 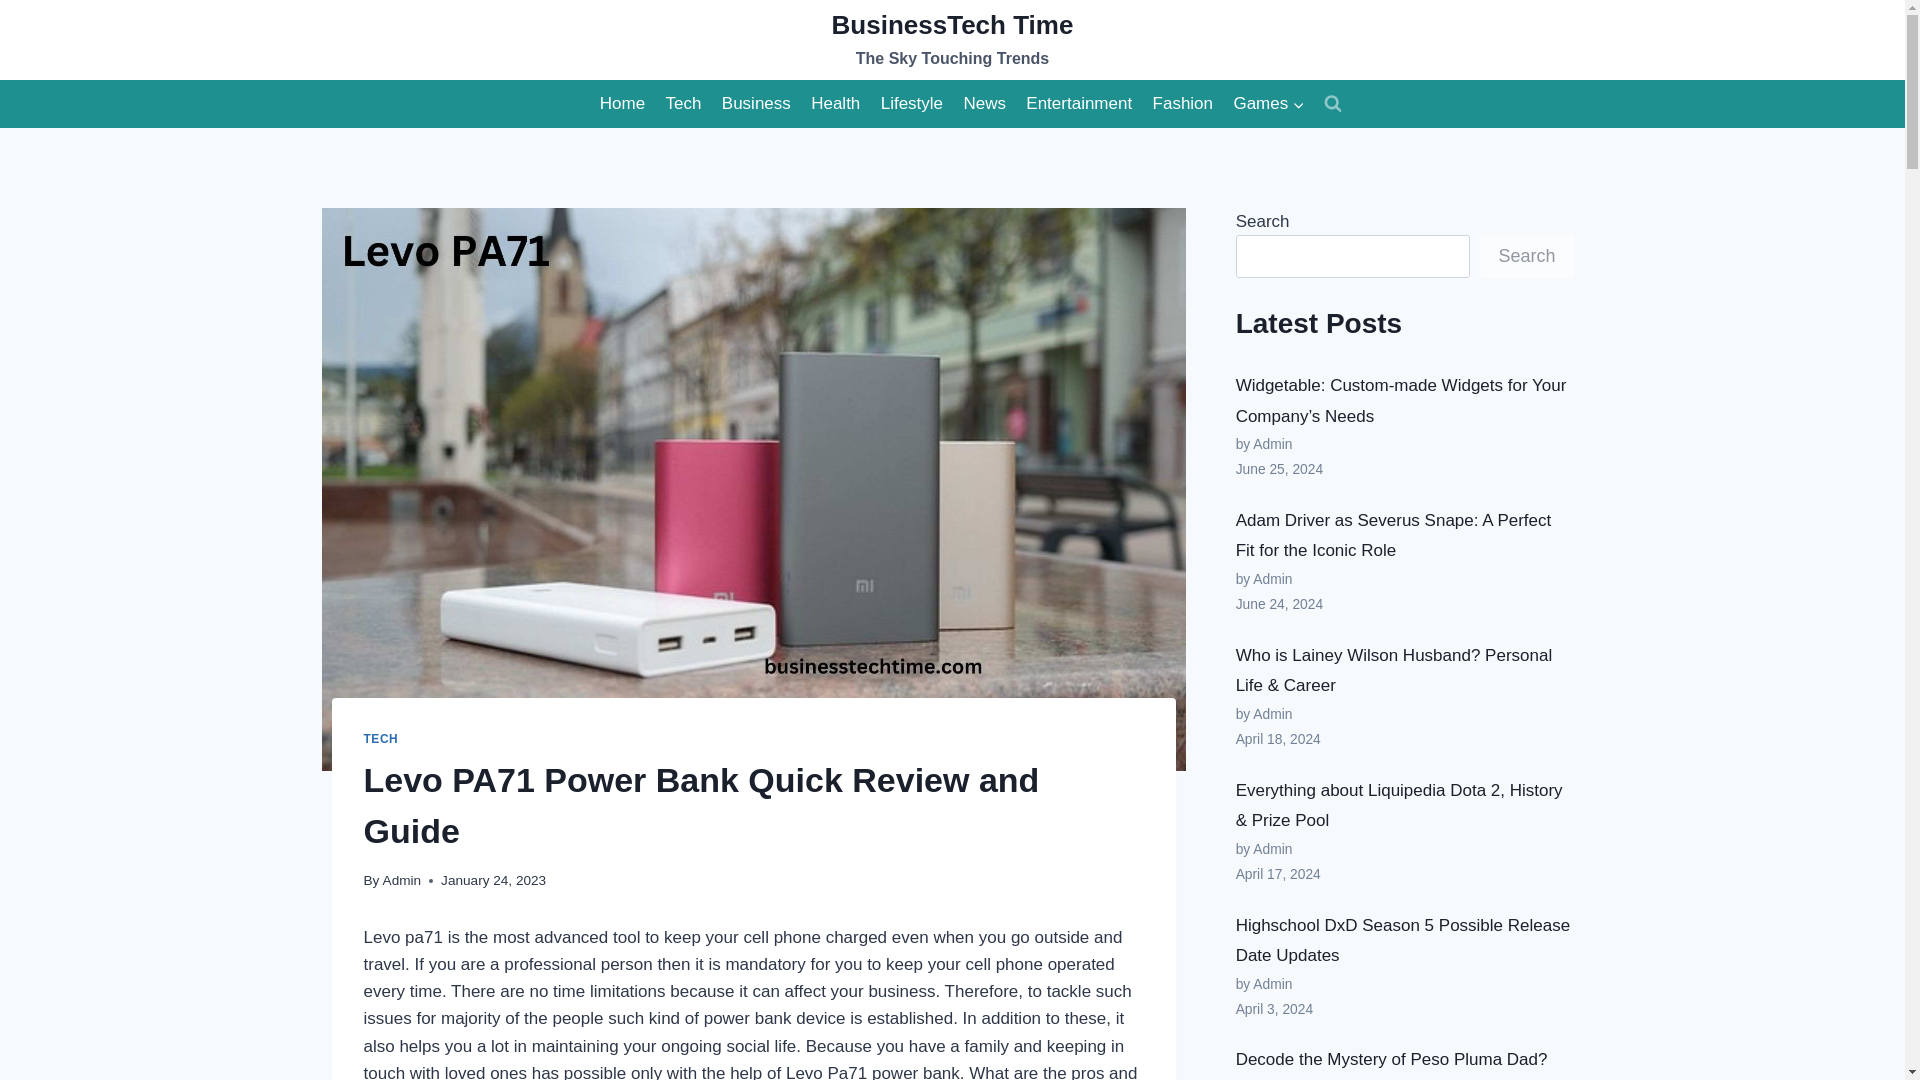 I want to click on Business, so click(x=756, y=104).